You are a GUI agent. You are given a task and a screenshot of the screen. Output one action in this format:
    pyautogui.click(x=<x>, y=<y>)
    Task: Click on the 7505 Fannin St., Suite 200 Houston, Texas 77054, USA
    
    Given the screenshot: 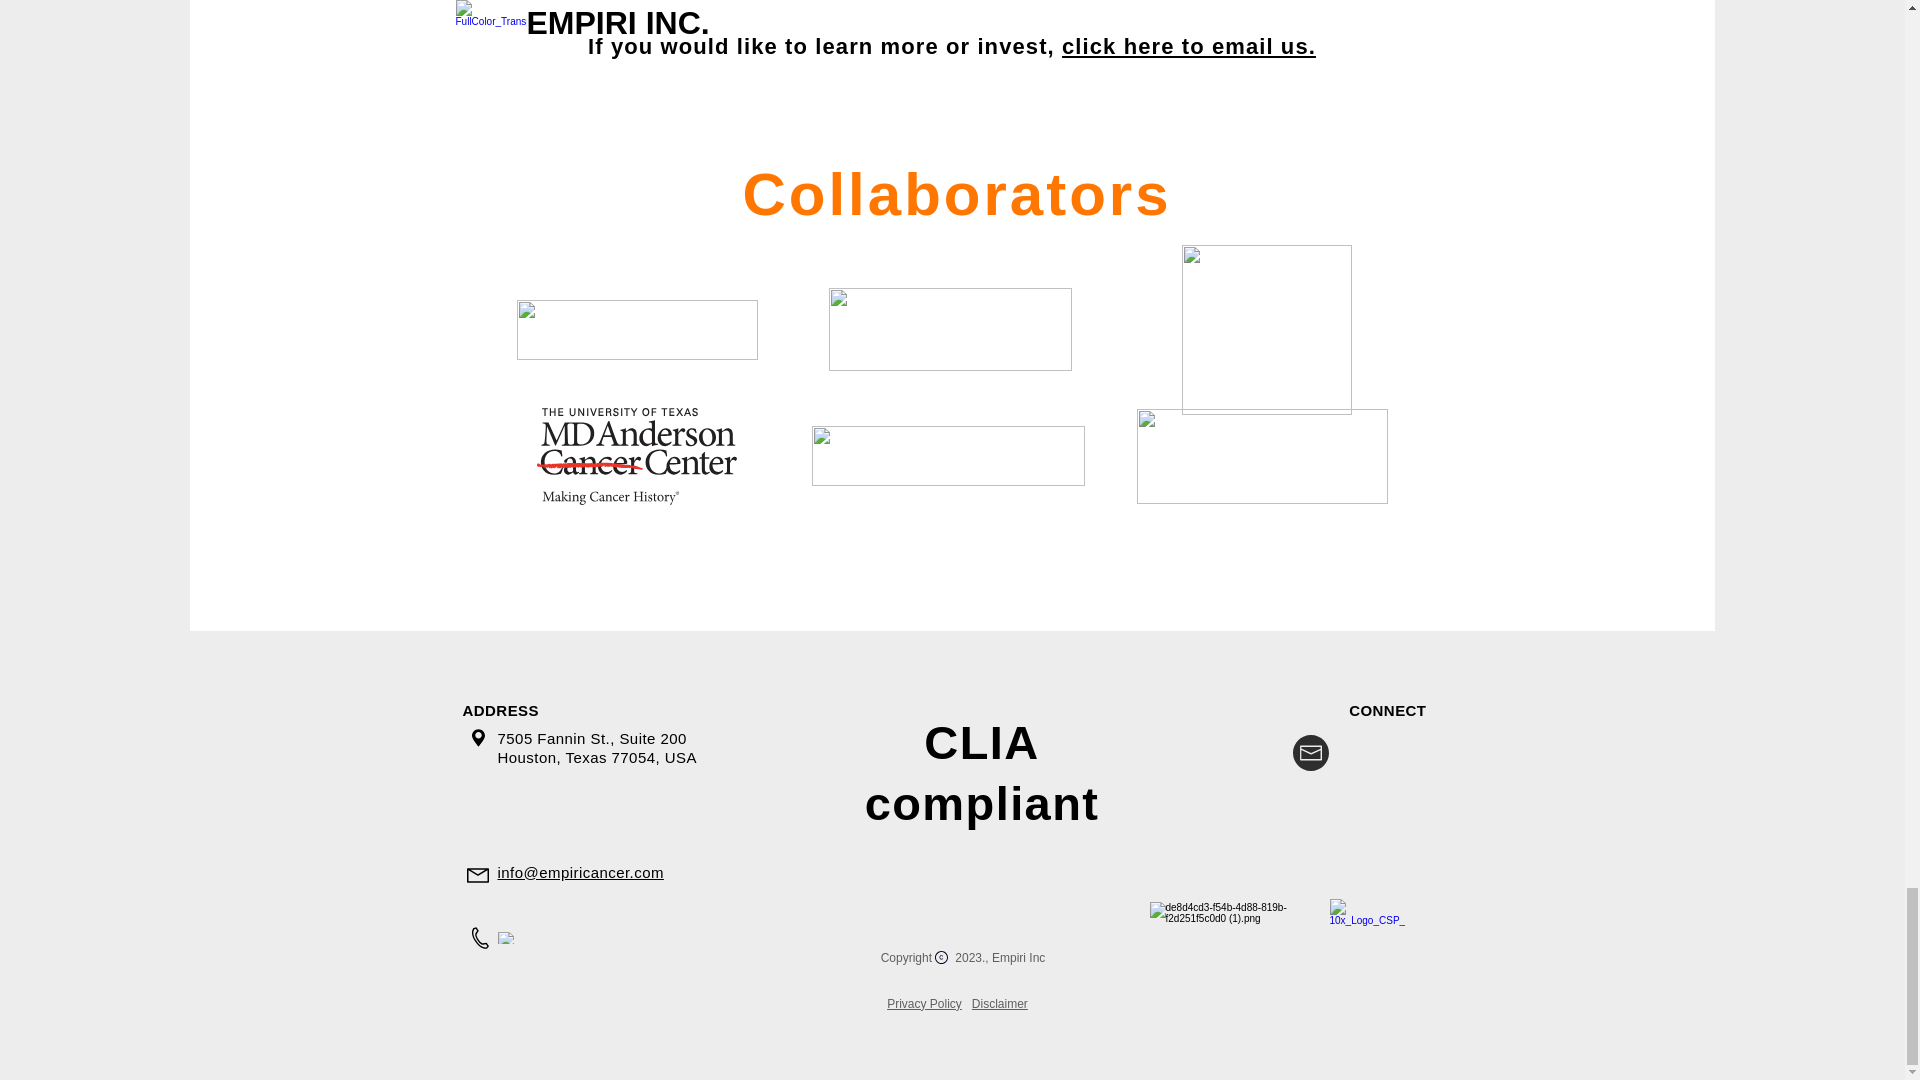 What is the action you would take?
    pyautogui.click(x=596, y=747)
    